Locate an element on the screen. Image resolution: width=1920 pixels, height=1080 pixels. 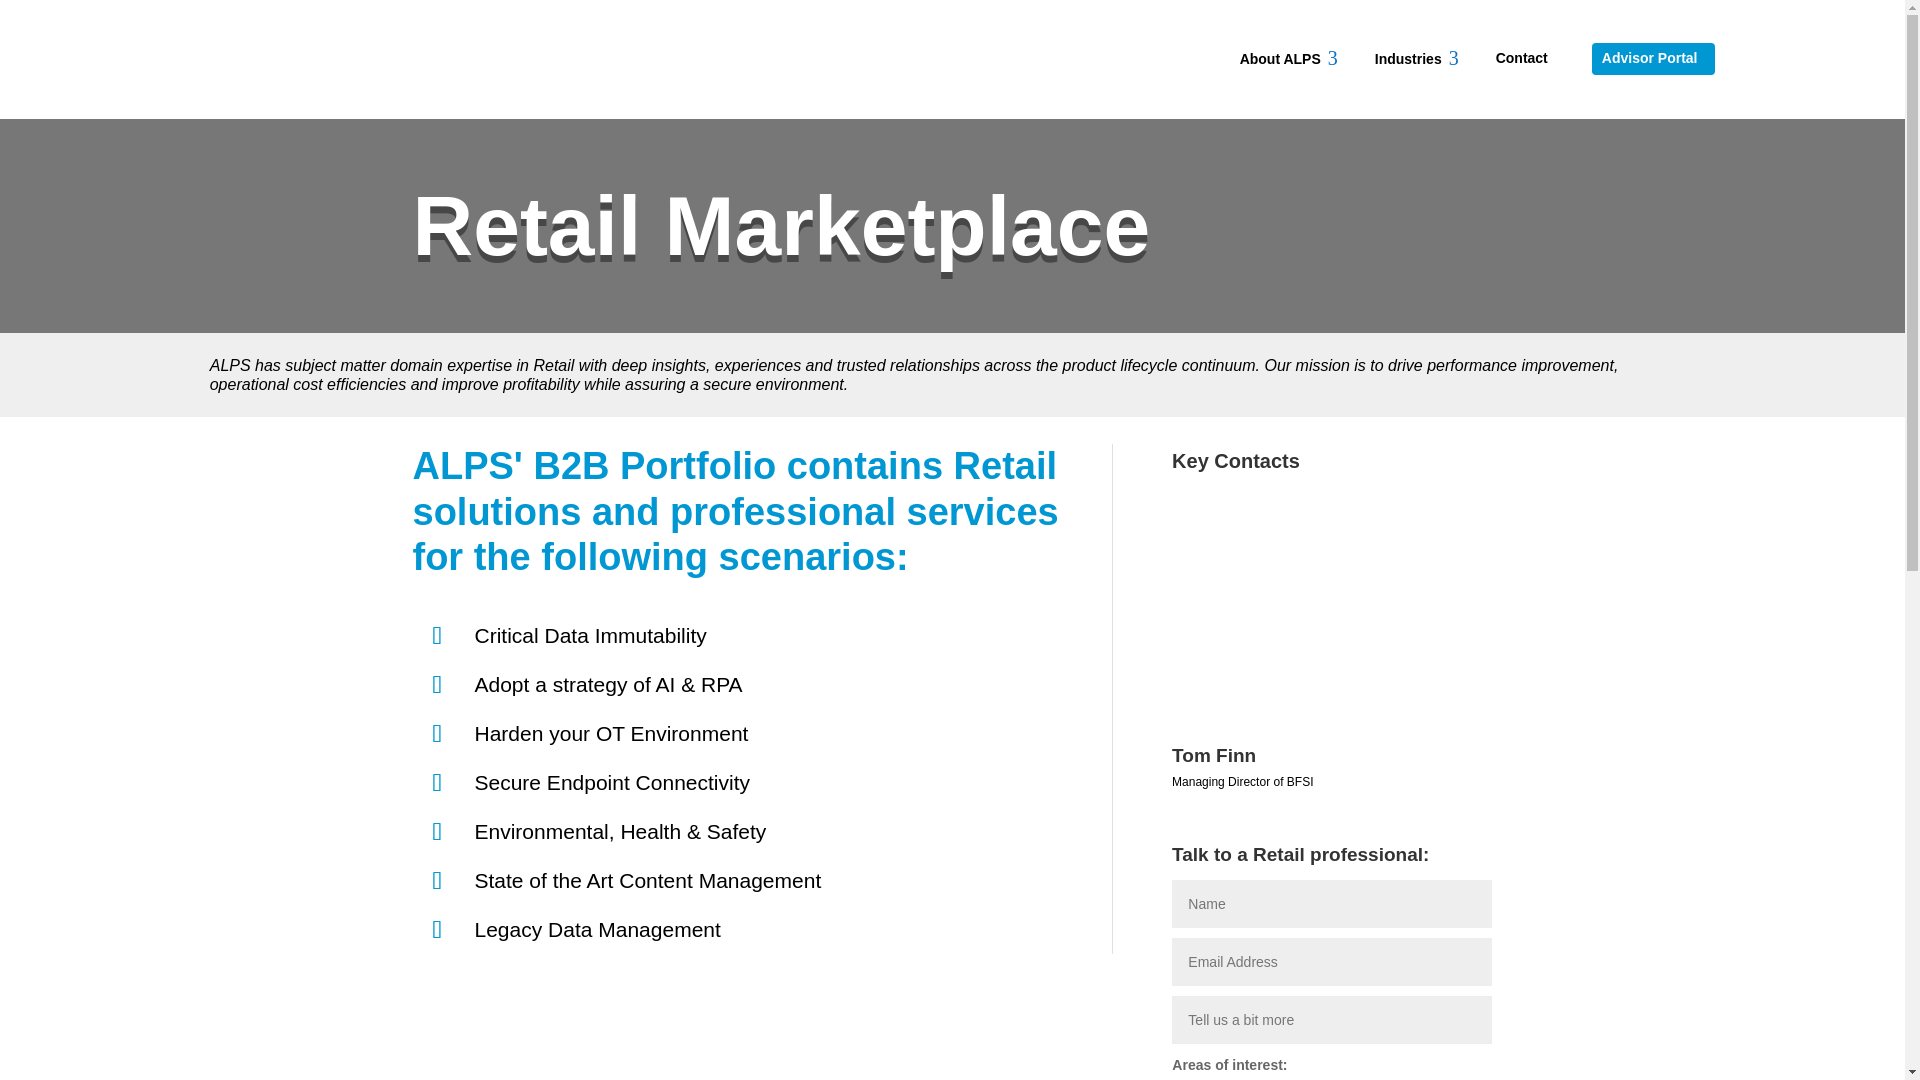
Advisor Portal is located at coordinates (1525, 58).